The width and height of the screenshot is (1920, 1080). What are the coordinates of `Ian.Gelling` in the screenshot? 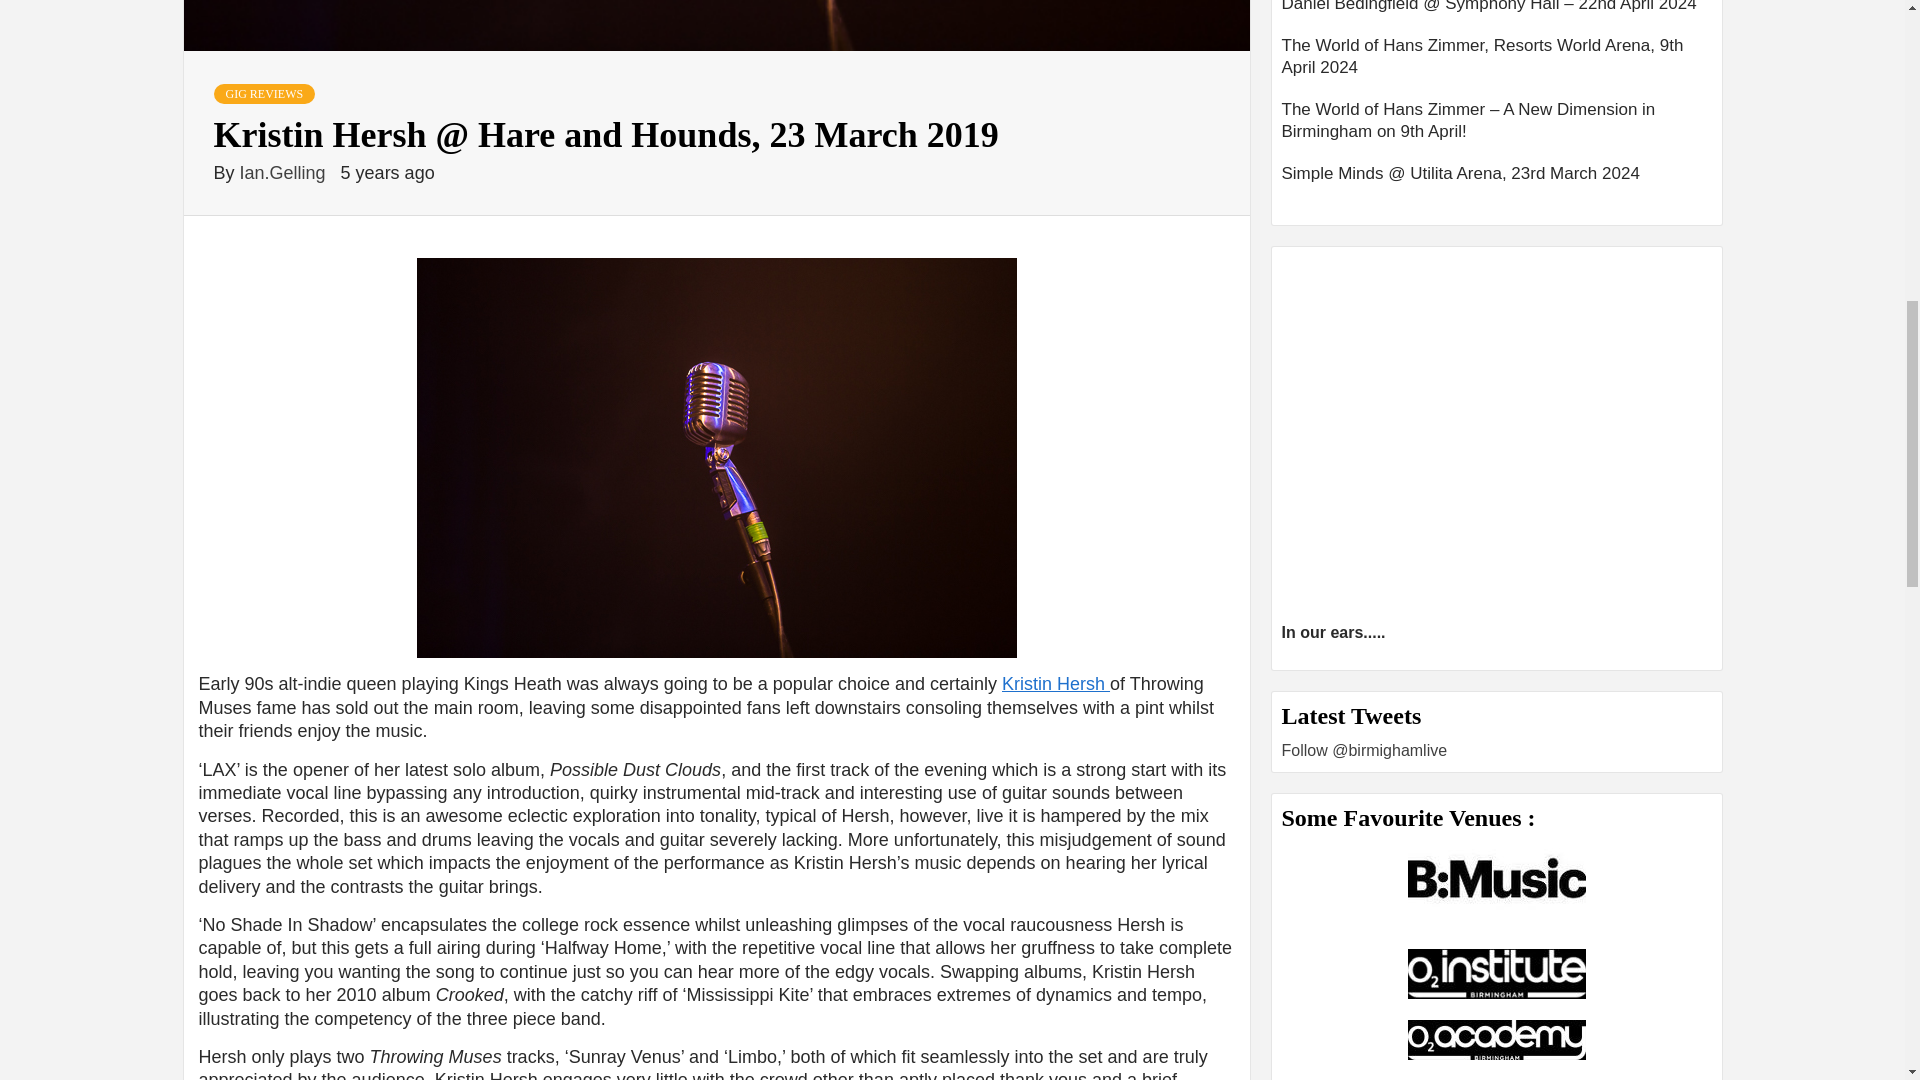 It's located at (285, 172).